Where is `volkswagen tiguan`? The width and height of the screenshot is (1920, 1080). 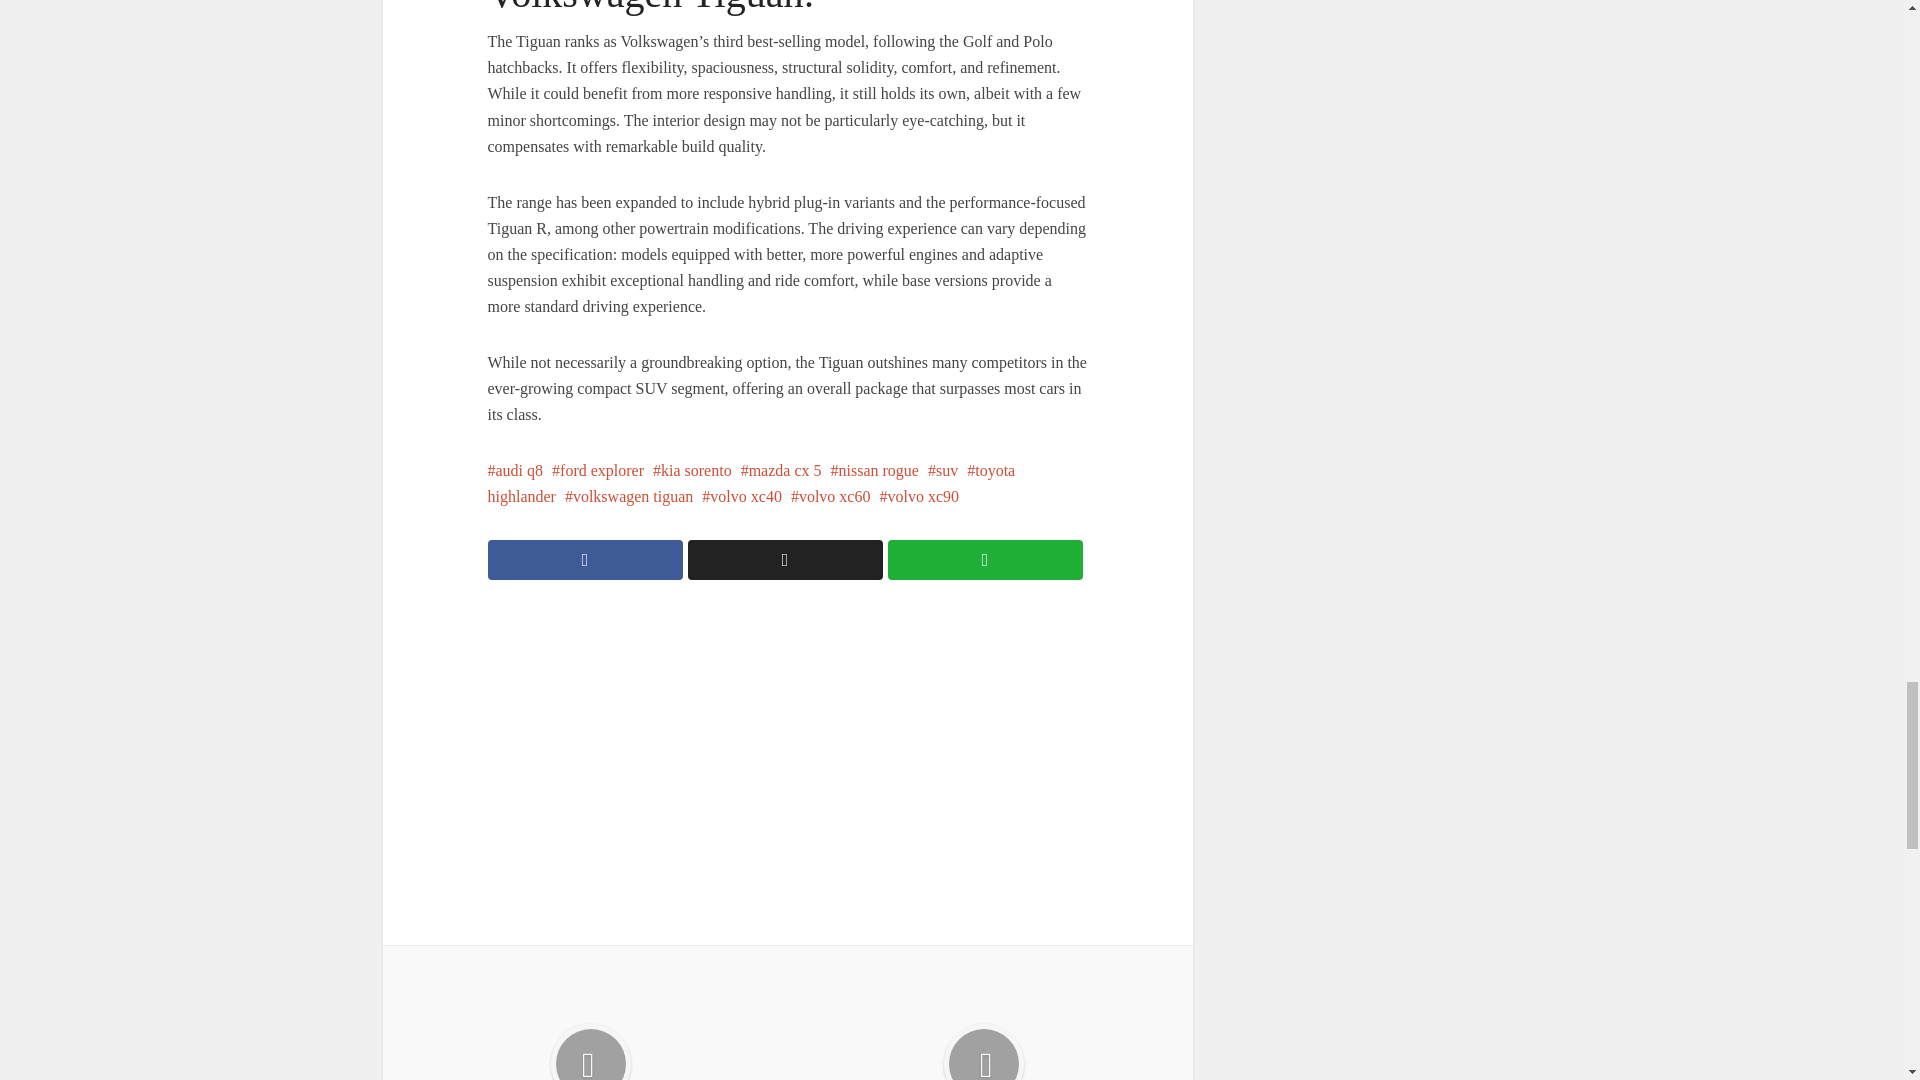
volkswagen tiguan is located at coordinates (628, 496).